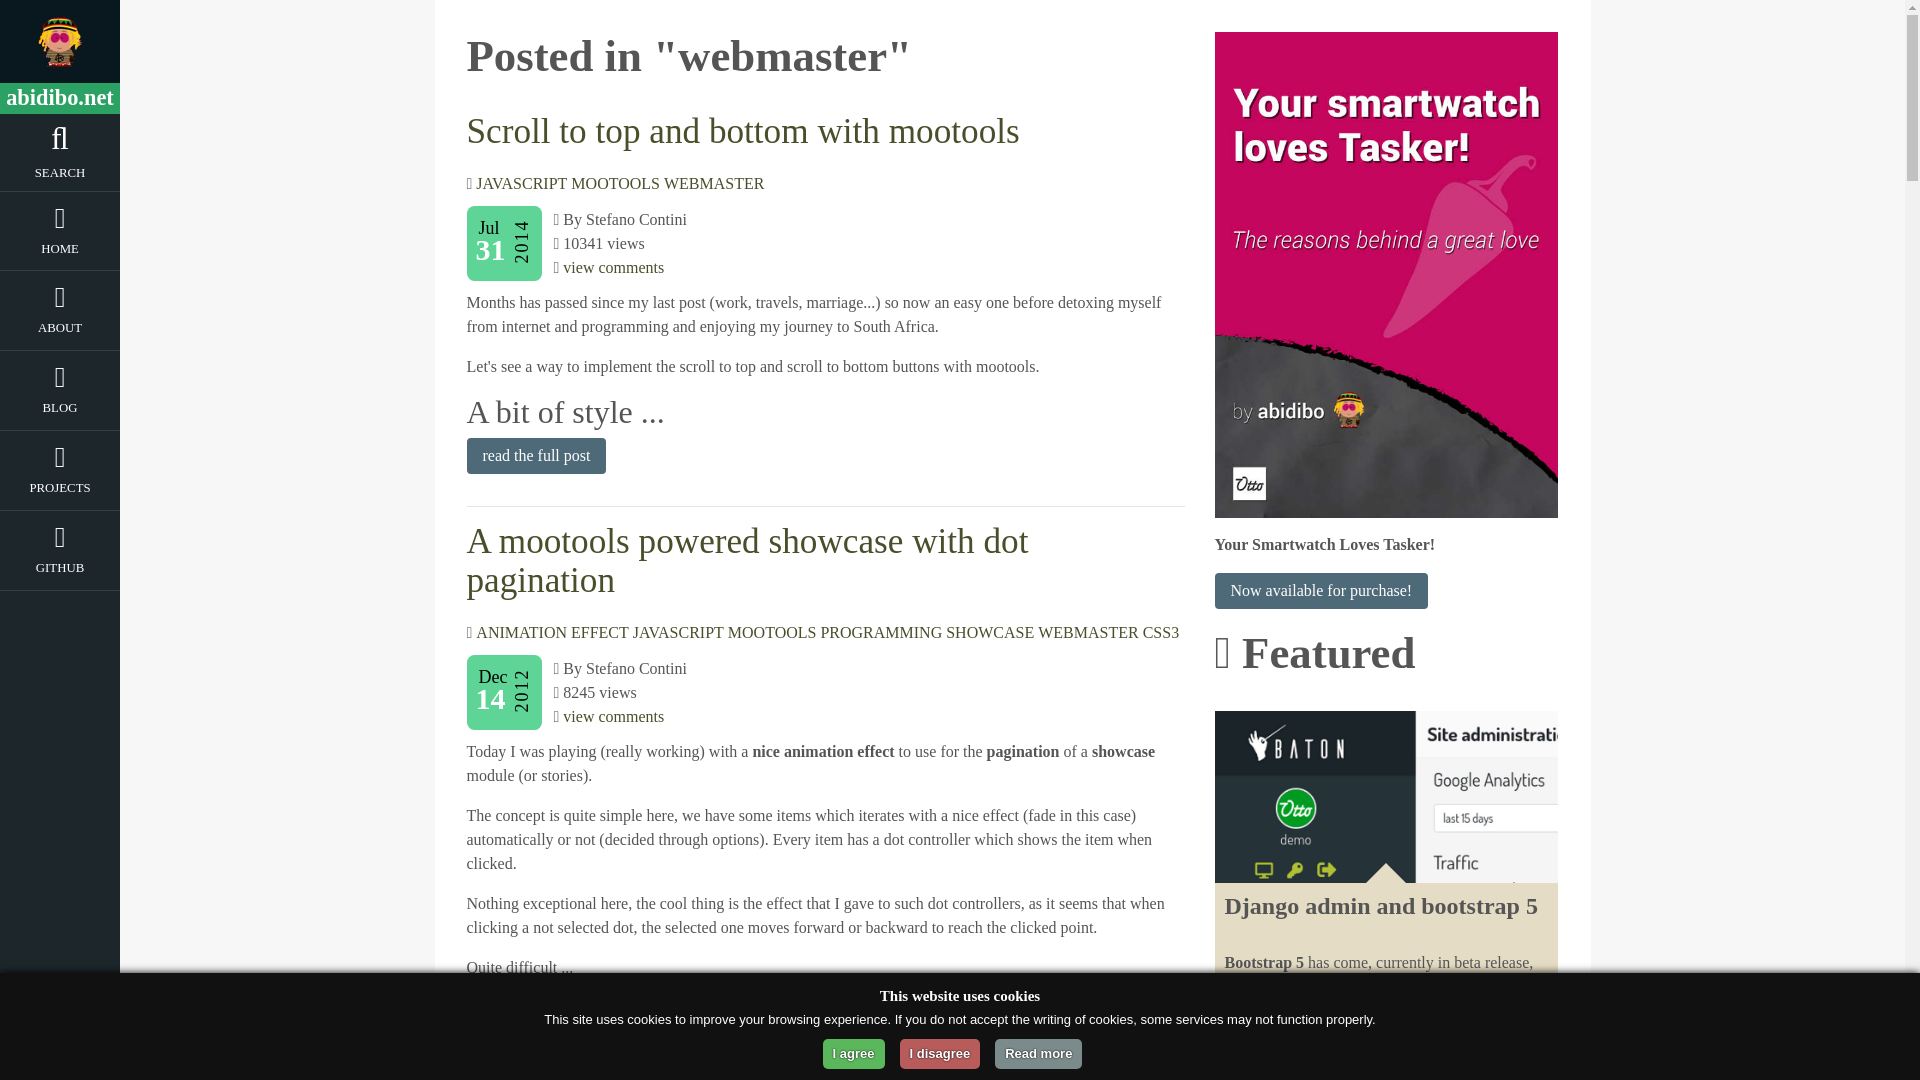  I want to click on PROGRAMMING, so click(880, 632).